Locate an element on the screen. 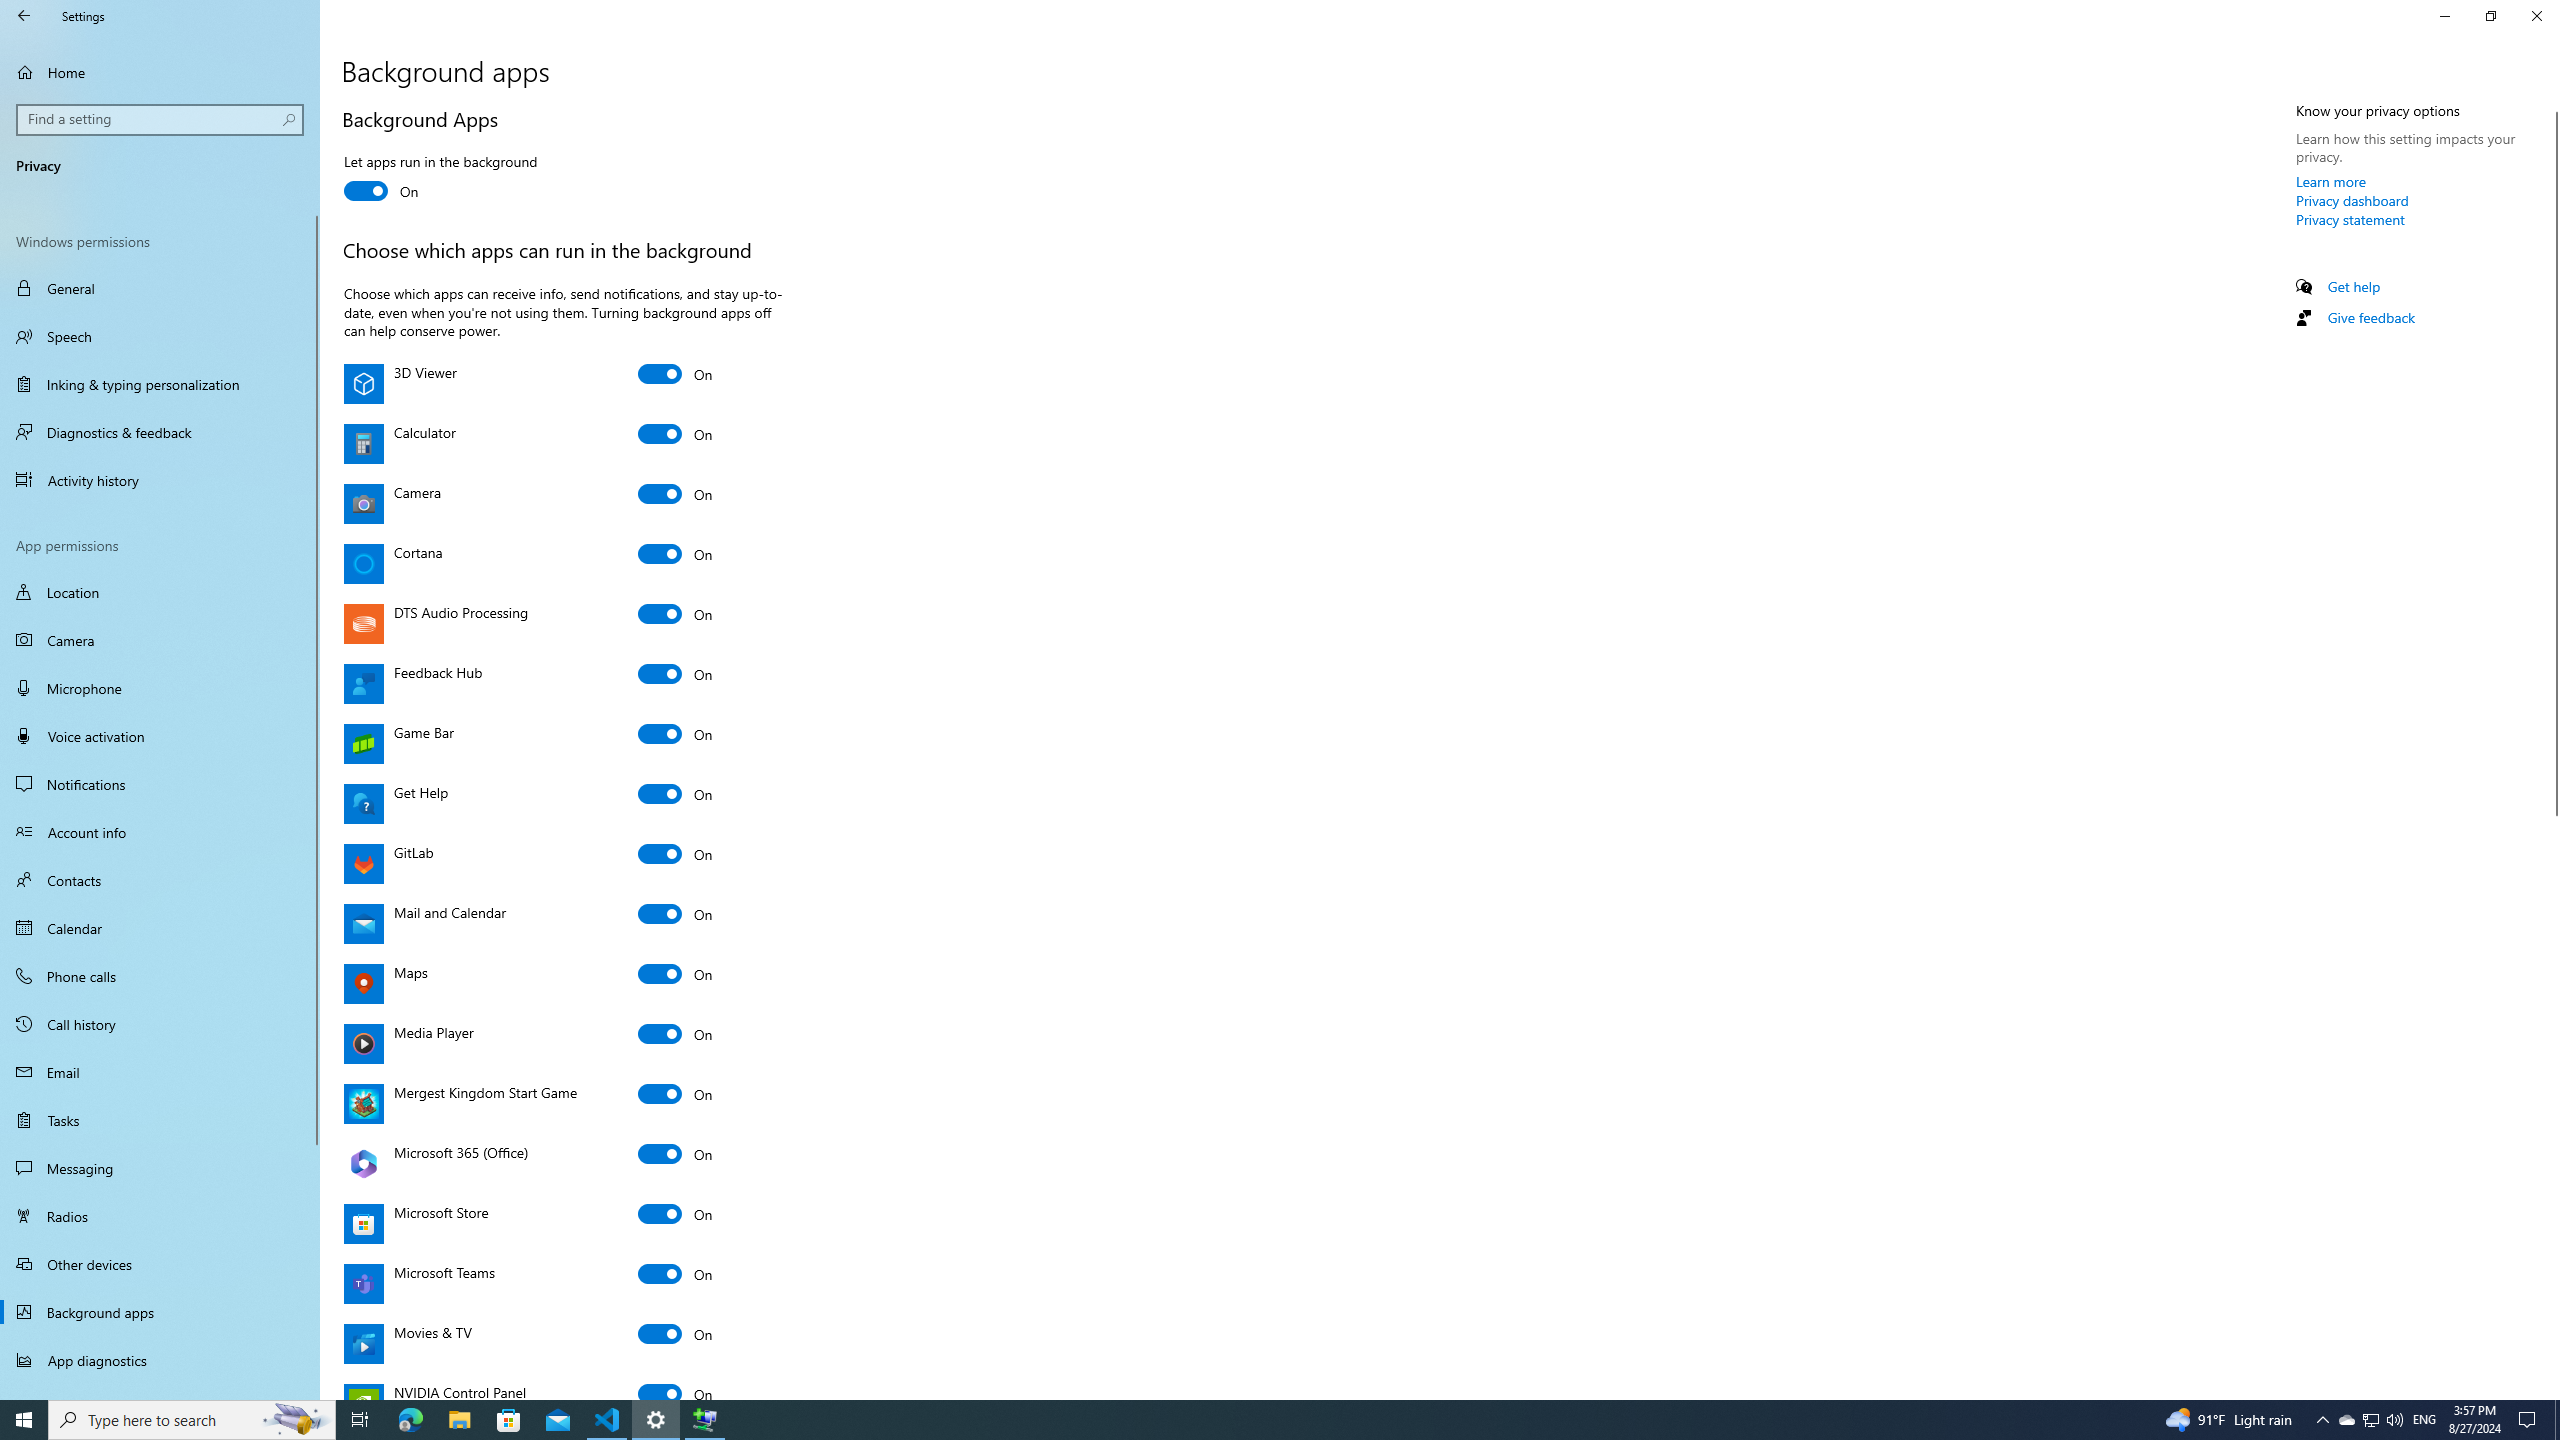  Automatic file downloads is located at coordinates (160, 1391).